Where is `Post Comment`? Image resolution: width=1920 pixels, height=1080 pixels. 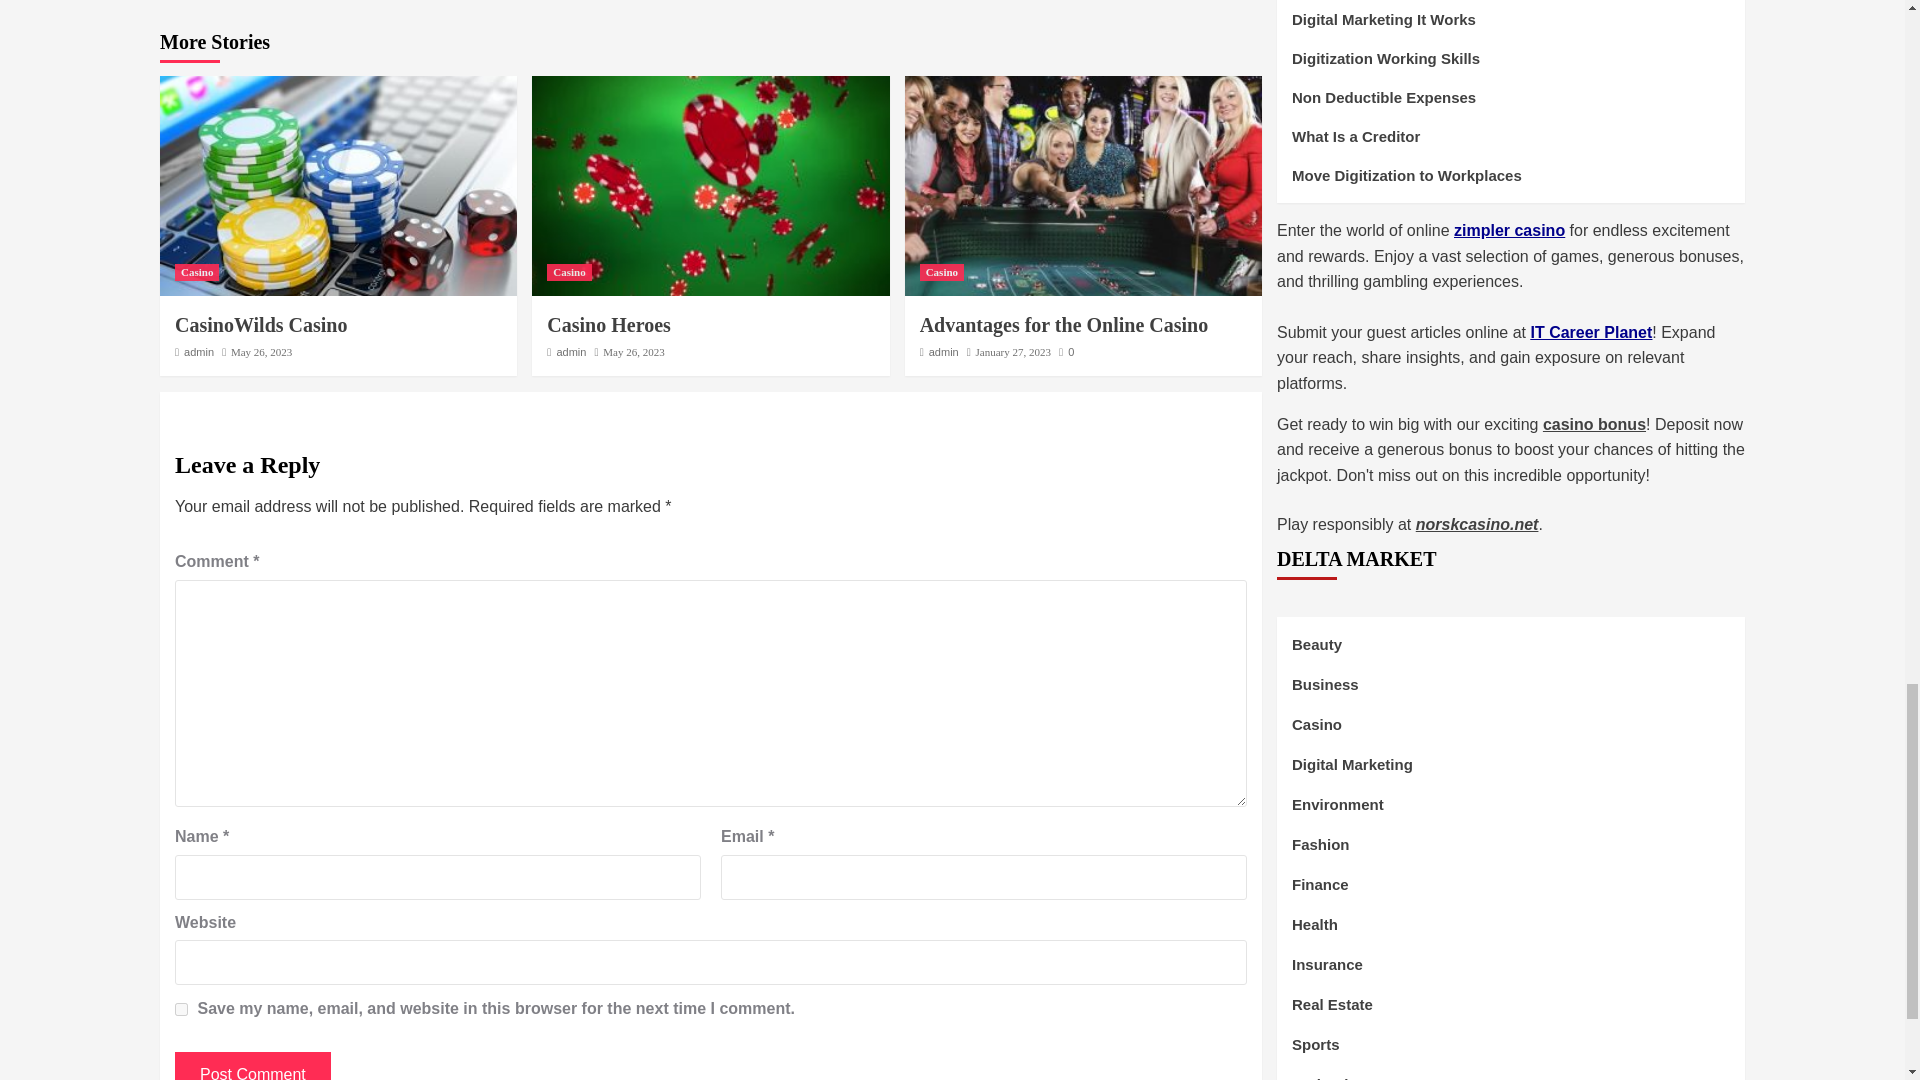
Post Comment is located at coordinates (252, 1066).